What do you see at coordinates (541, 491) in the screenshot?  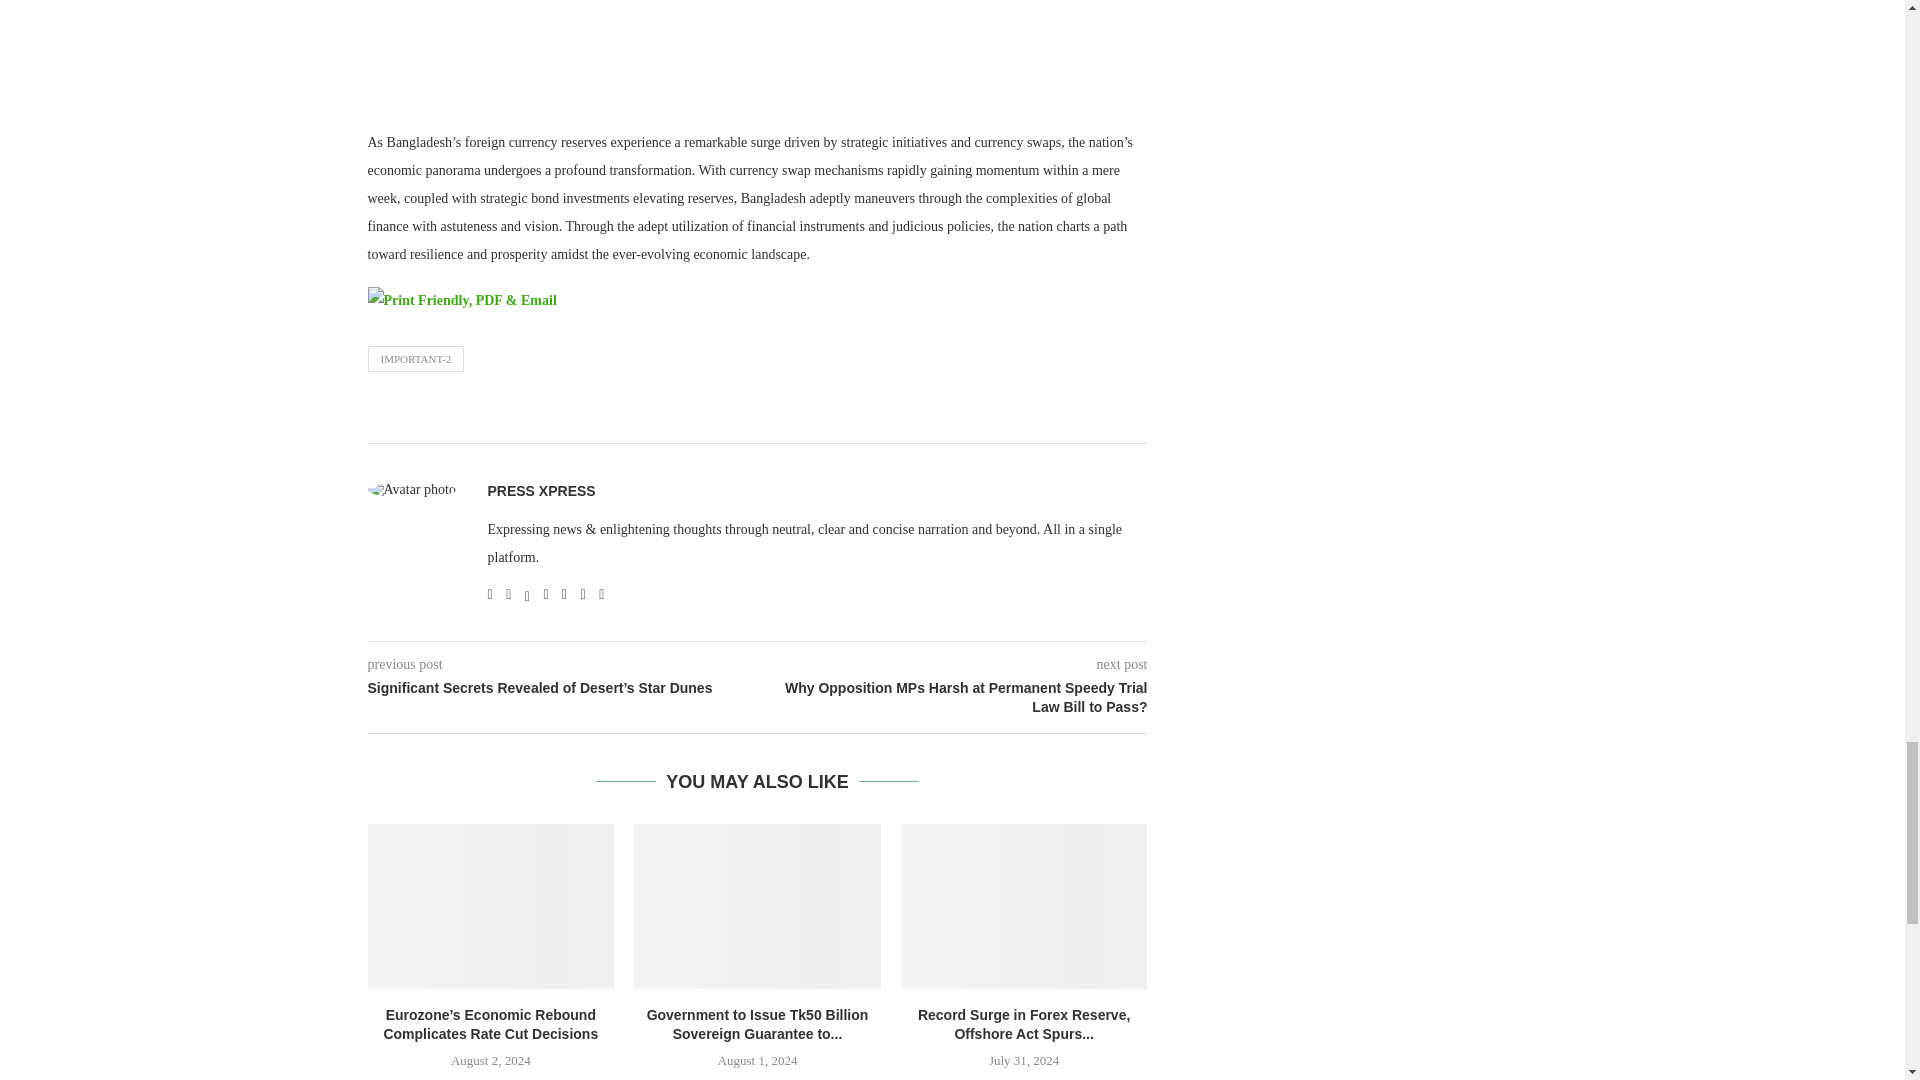 I see `Author Press Xpress` at bounding box center [541, 491].